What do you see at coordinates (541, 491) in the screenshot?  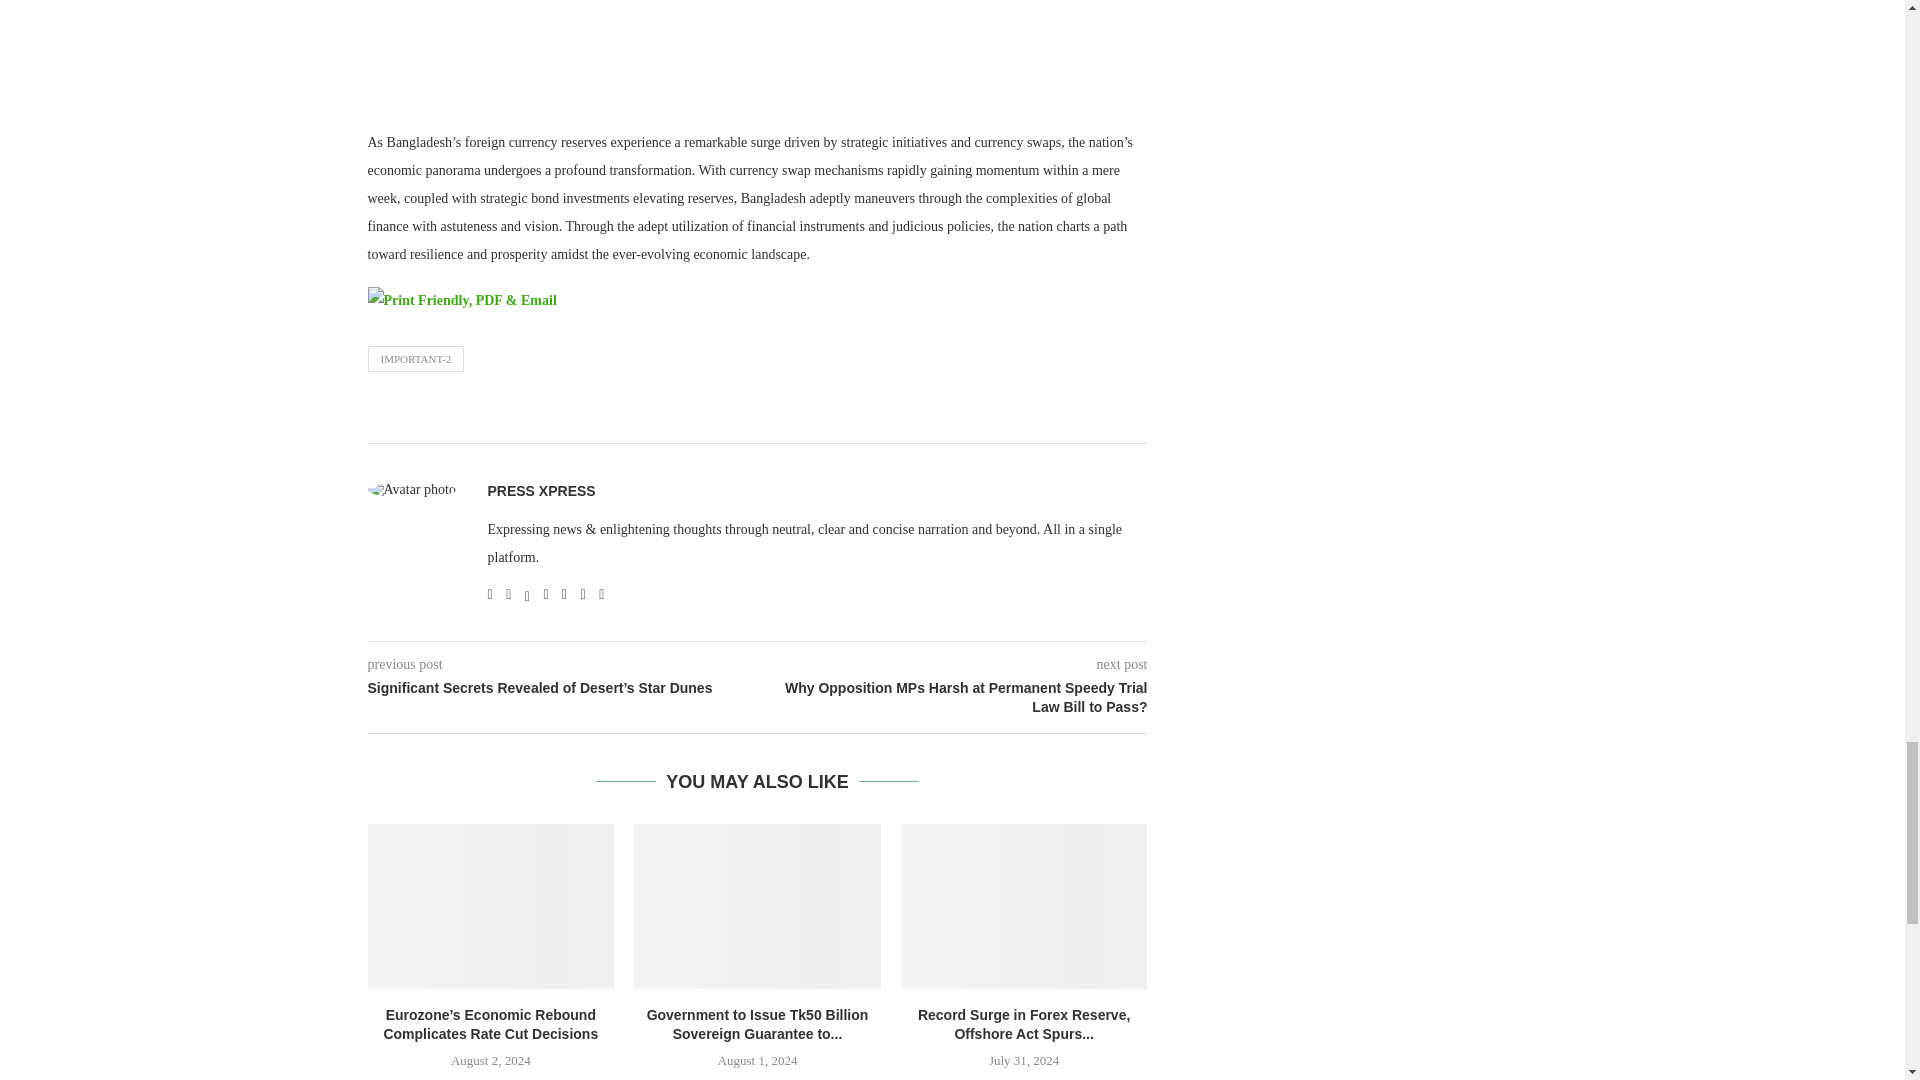 I see `Author Press Xpress` at bounding box center [541, 491].